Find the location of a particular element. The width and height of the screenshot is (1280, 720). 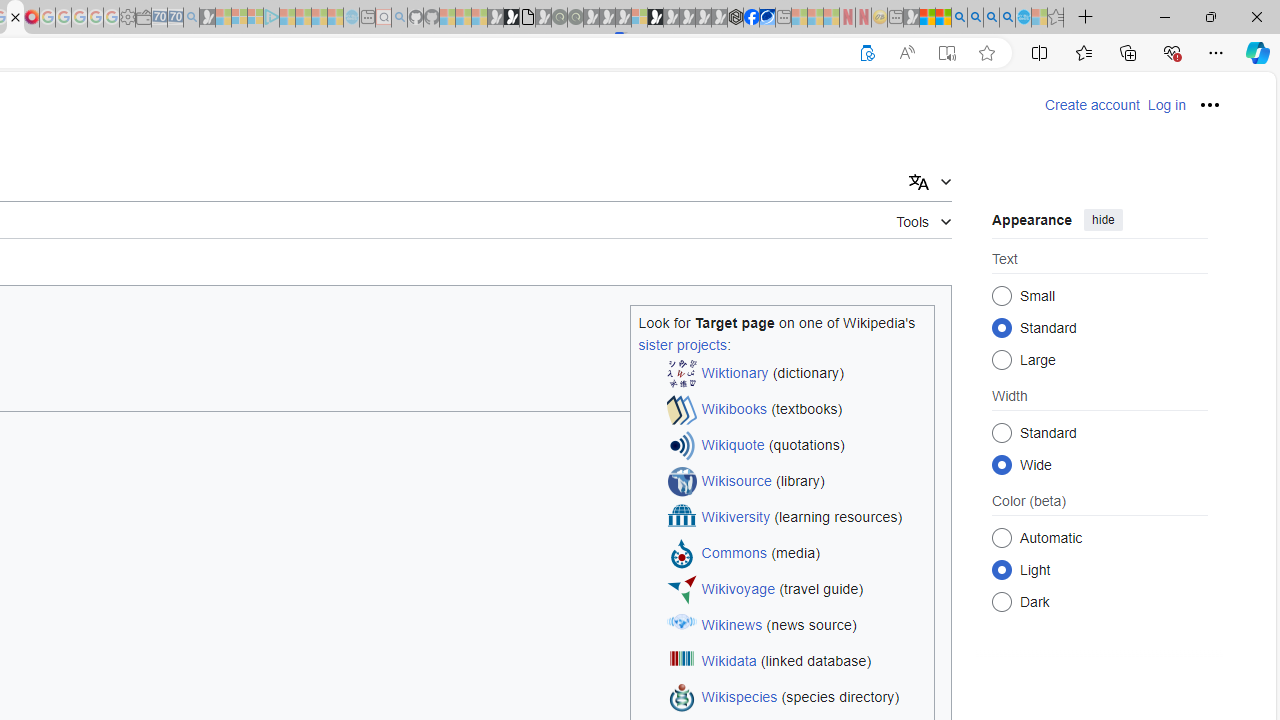

Dark is located at coordinates (1002, 602).